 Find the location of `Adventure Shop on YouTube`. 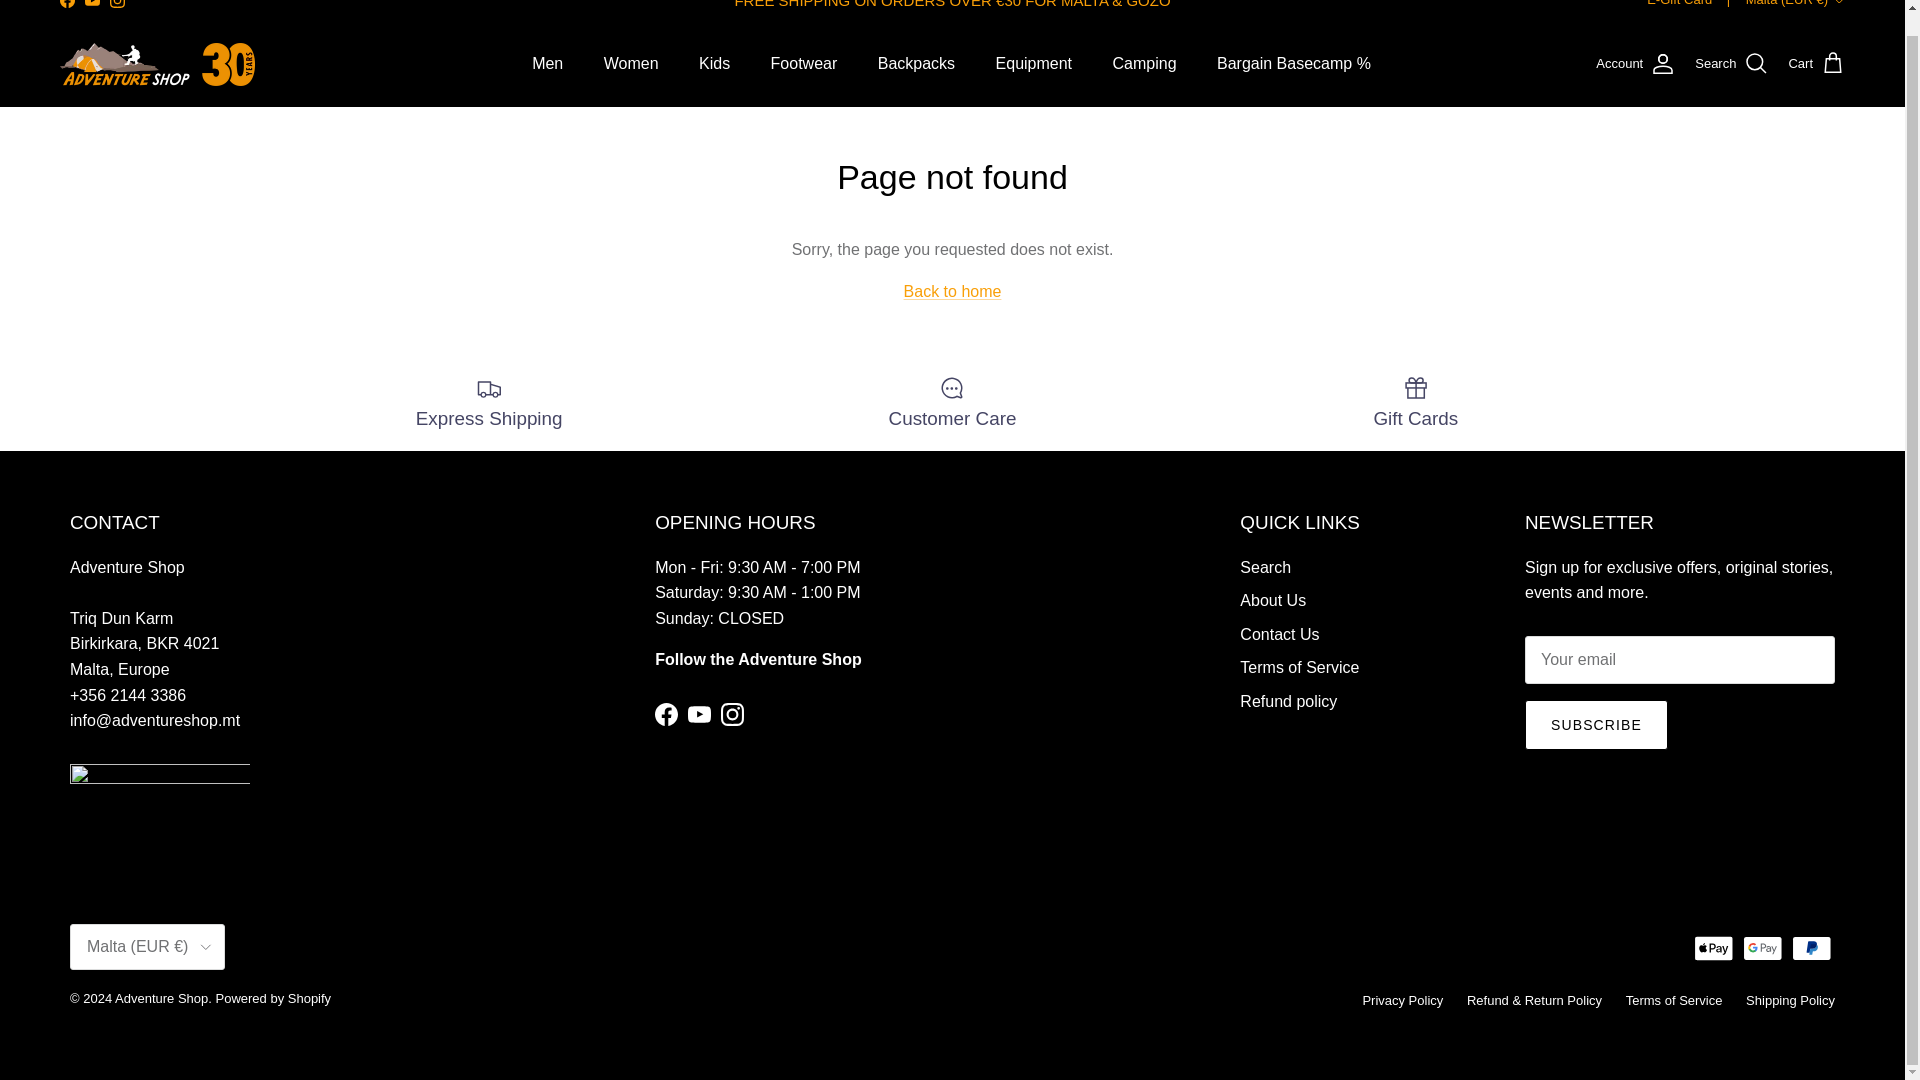

Adventure Shop on YouTube is located at coordinates (698, 714).